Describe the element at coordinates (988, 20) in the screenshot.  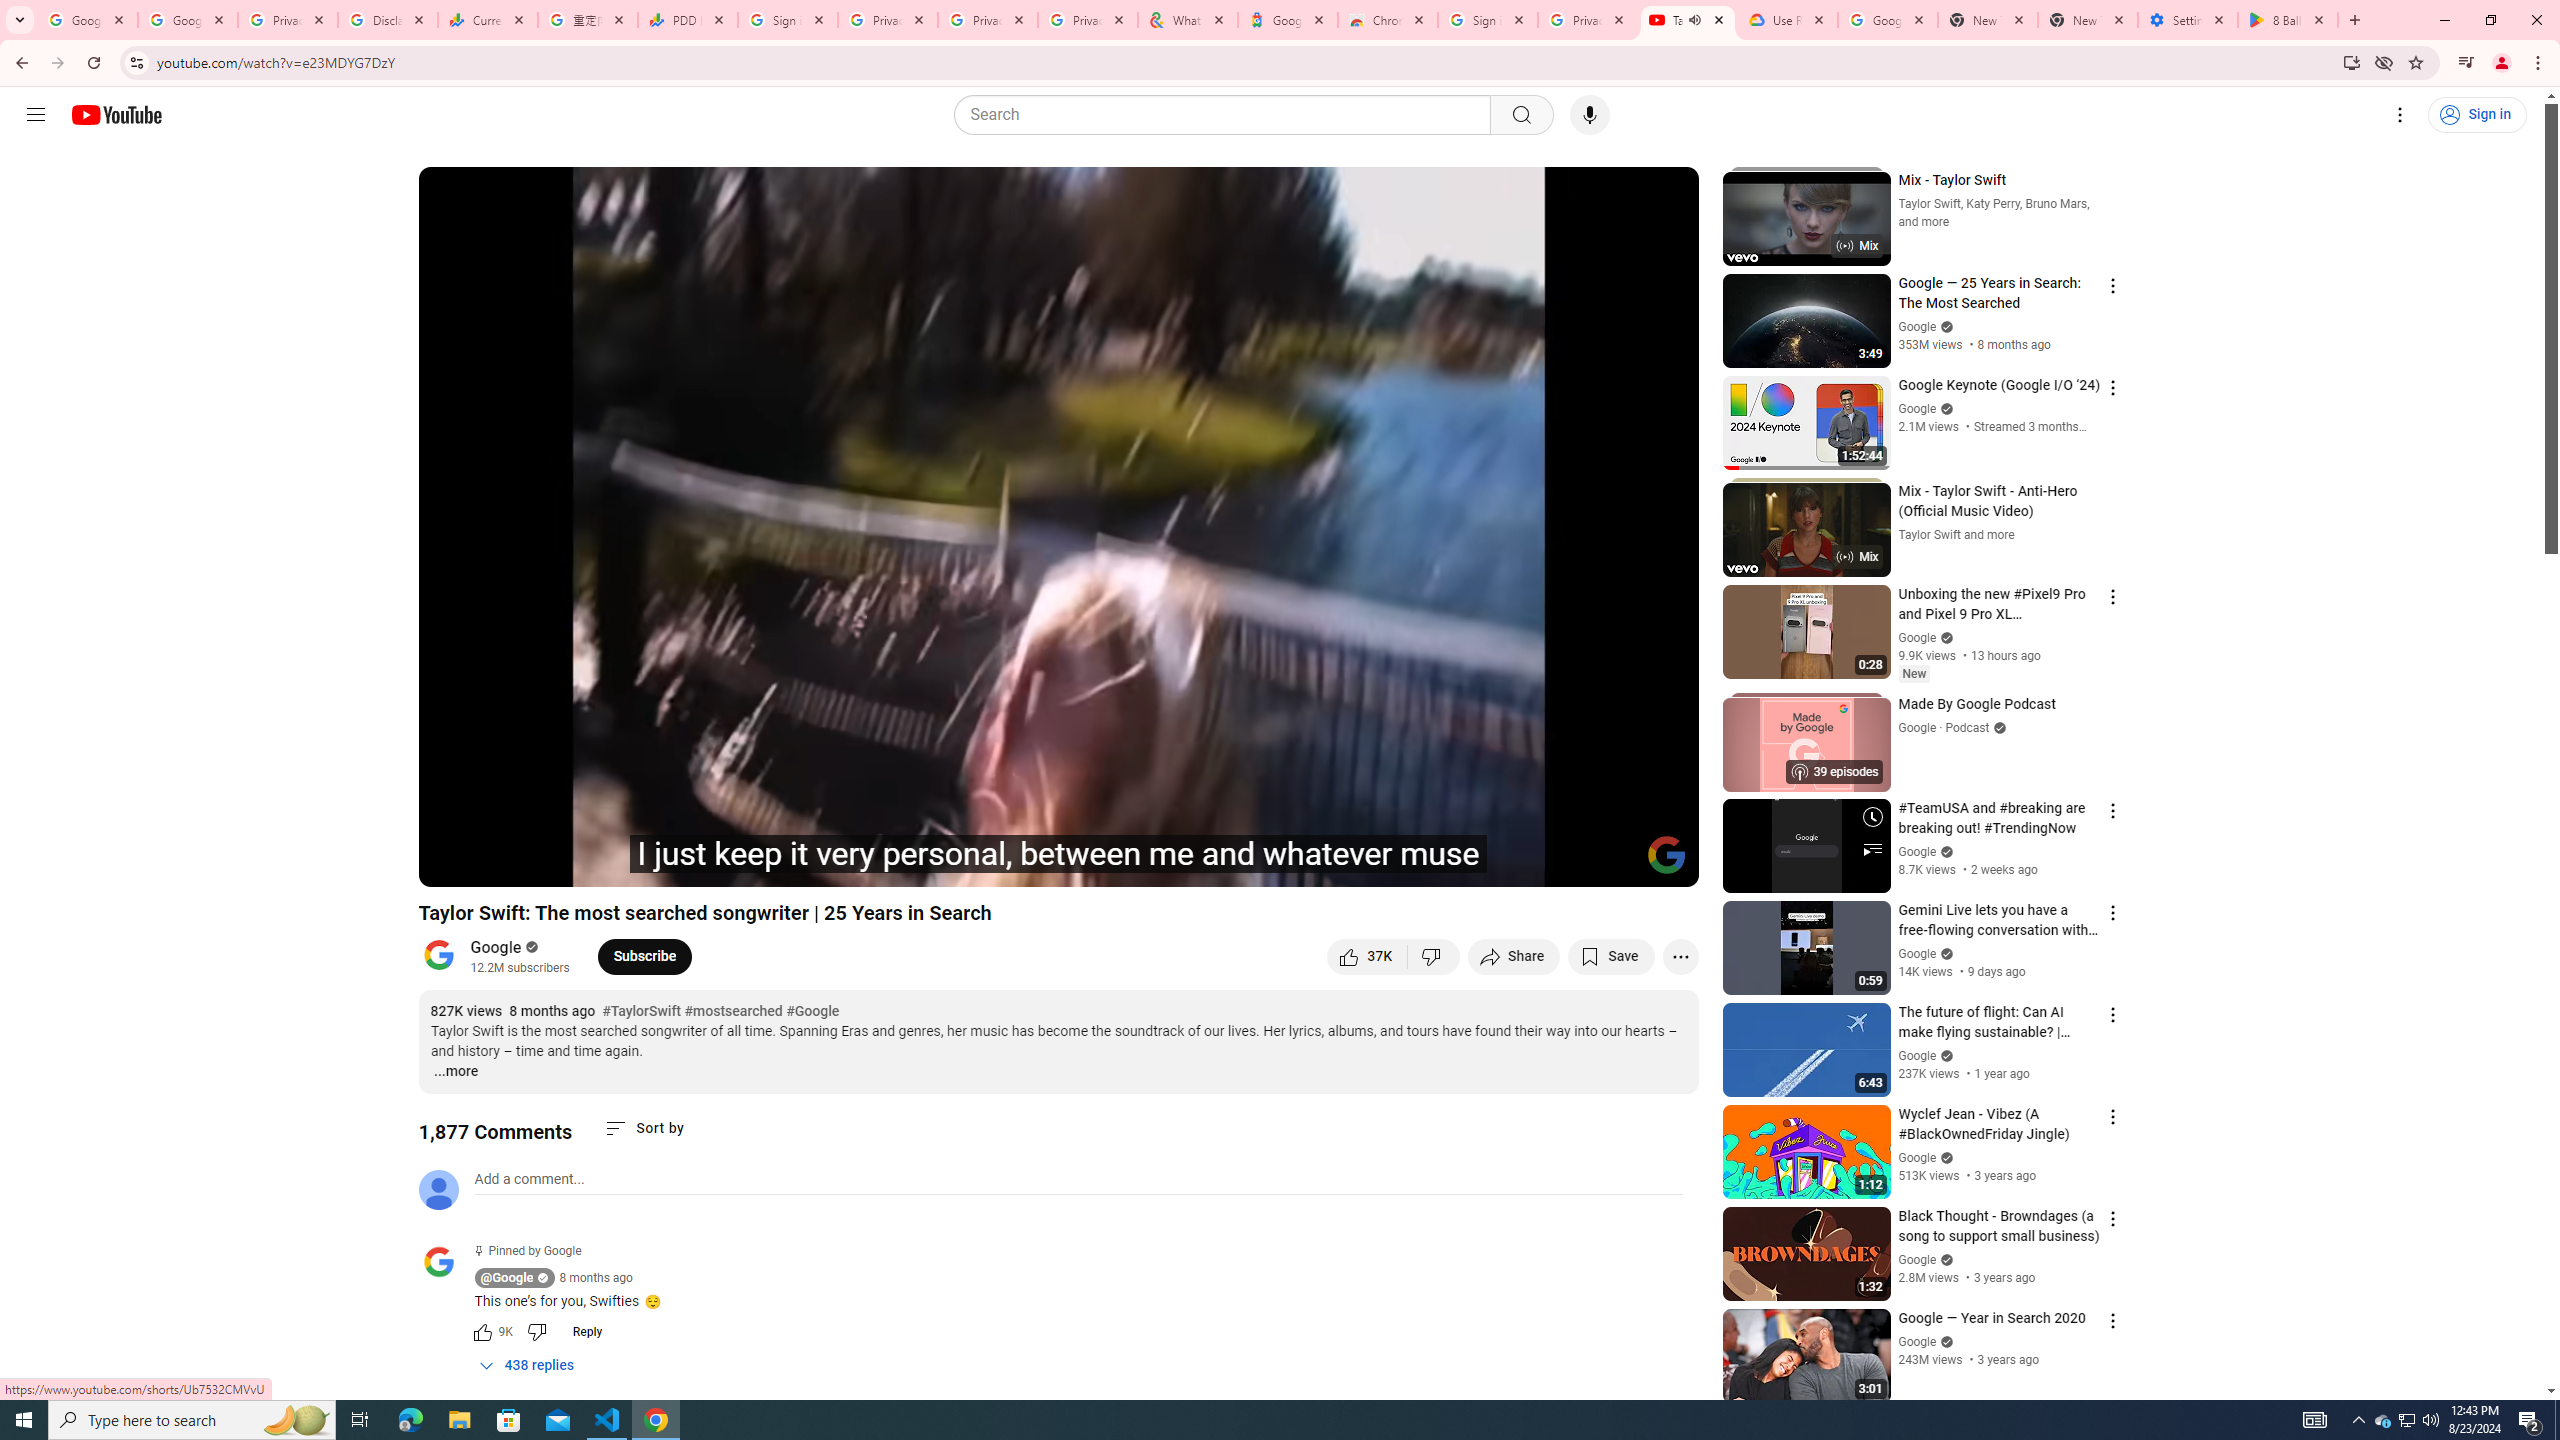
I see `Privacy Checkup` at that location.